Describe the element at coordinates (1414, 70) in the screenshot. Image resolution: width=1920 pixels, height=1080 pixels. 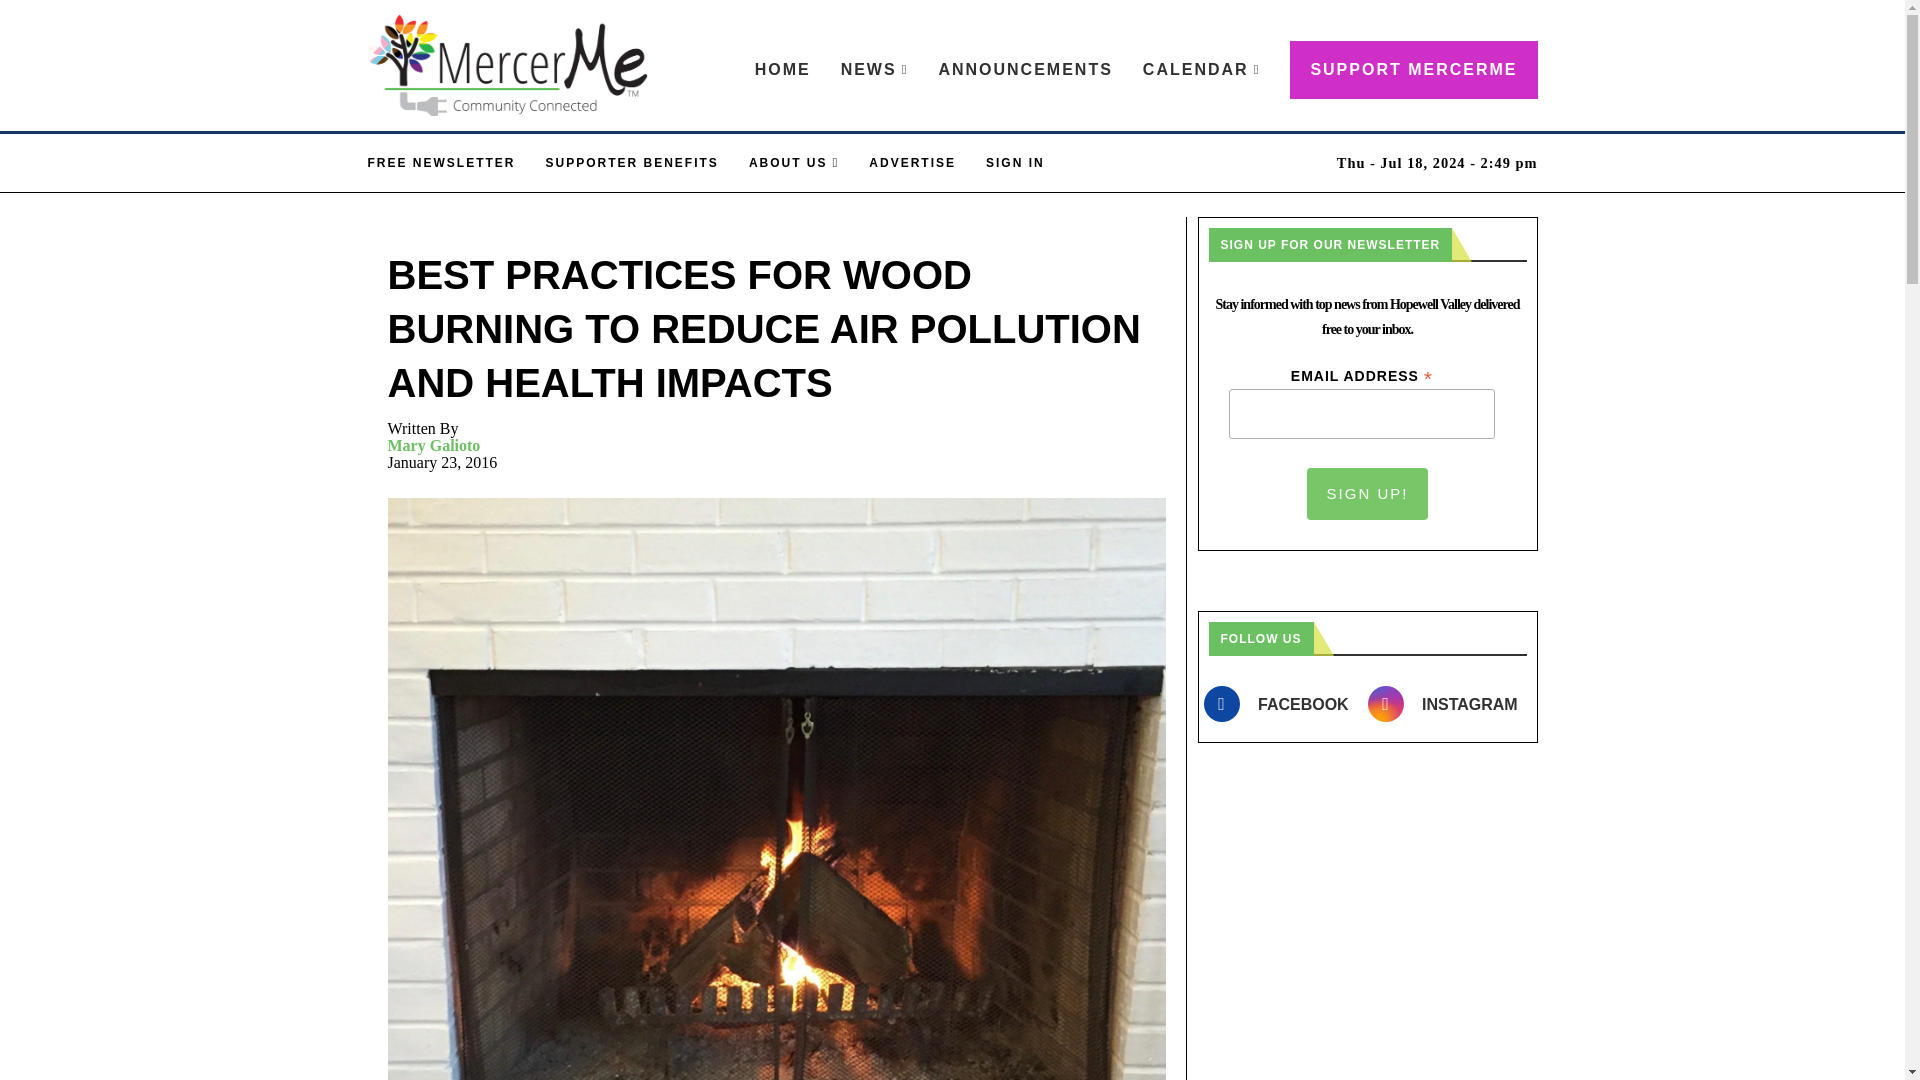
I see `SUPPORT MERCERME` at that location.